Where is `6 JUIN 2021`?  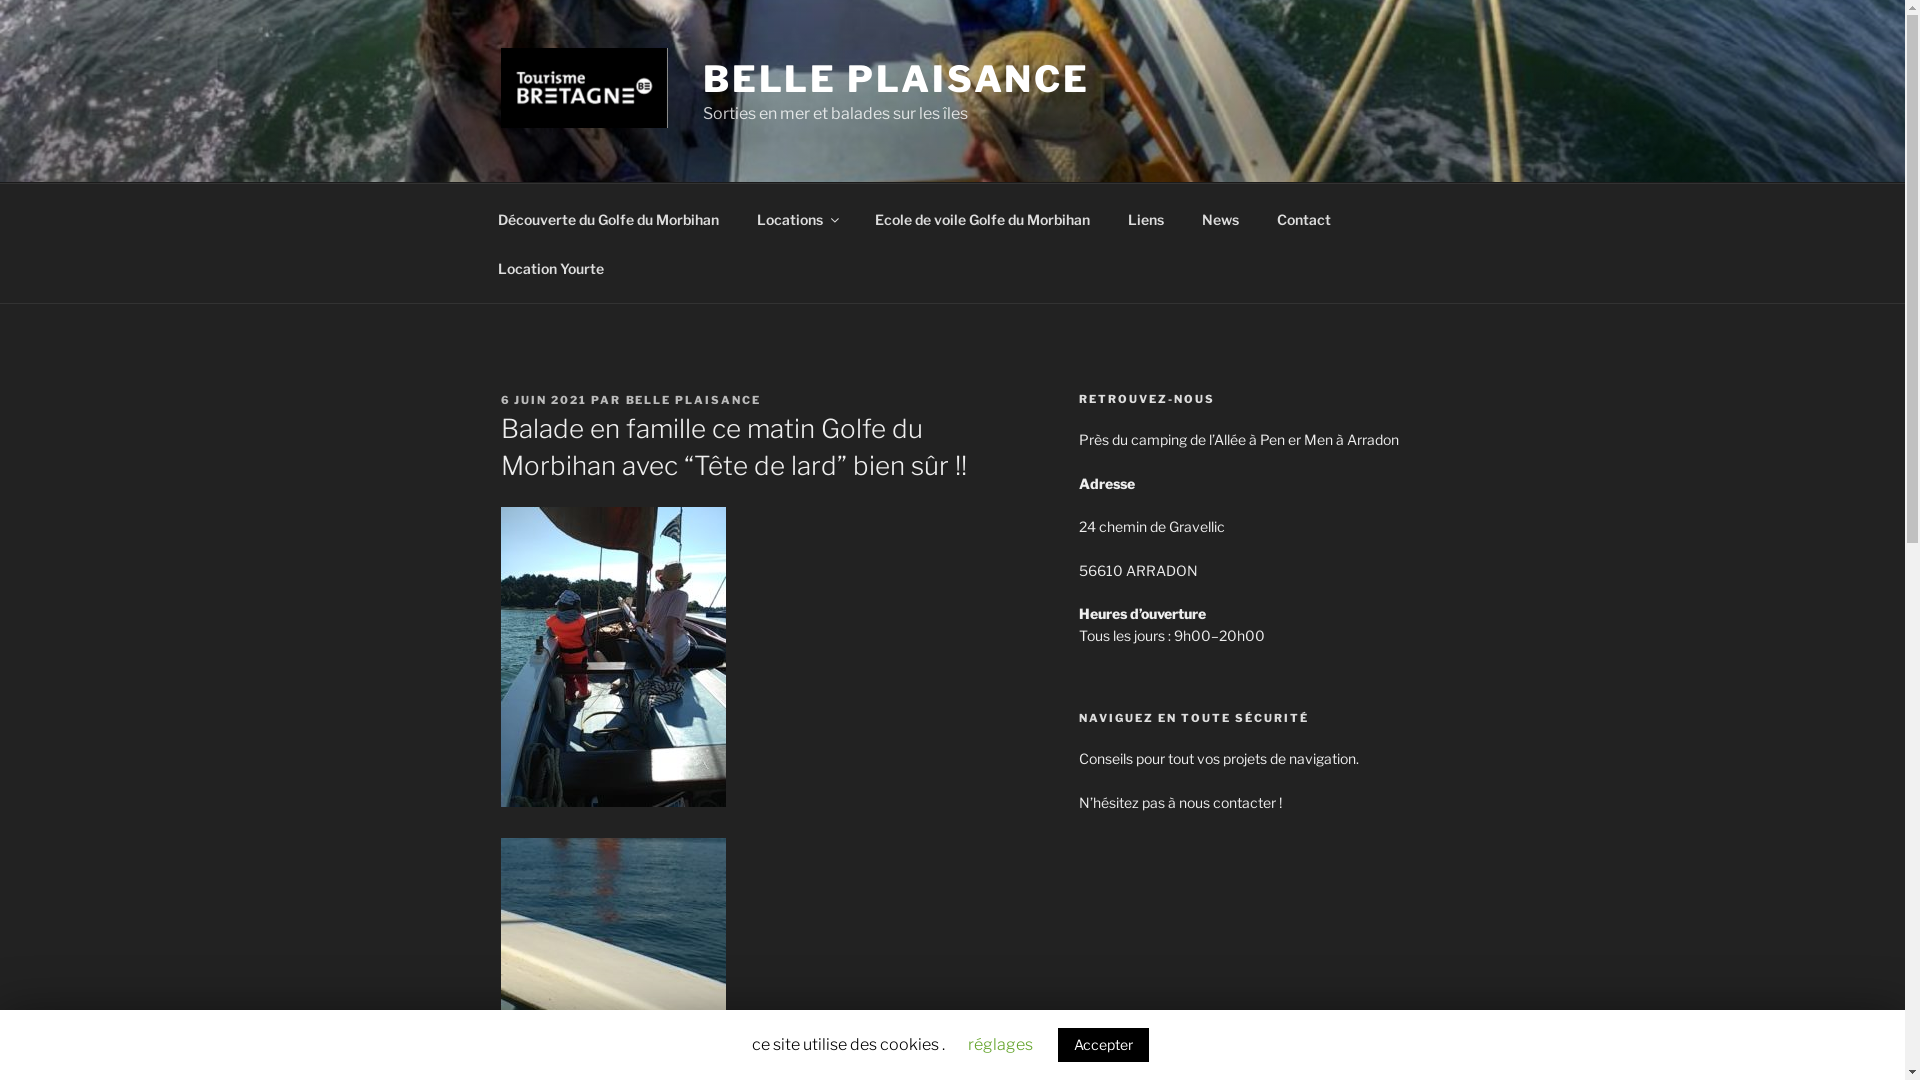 6 JUIN 2021 is located at coordinates (544, 400).